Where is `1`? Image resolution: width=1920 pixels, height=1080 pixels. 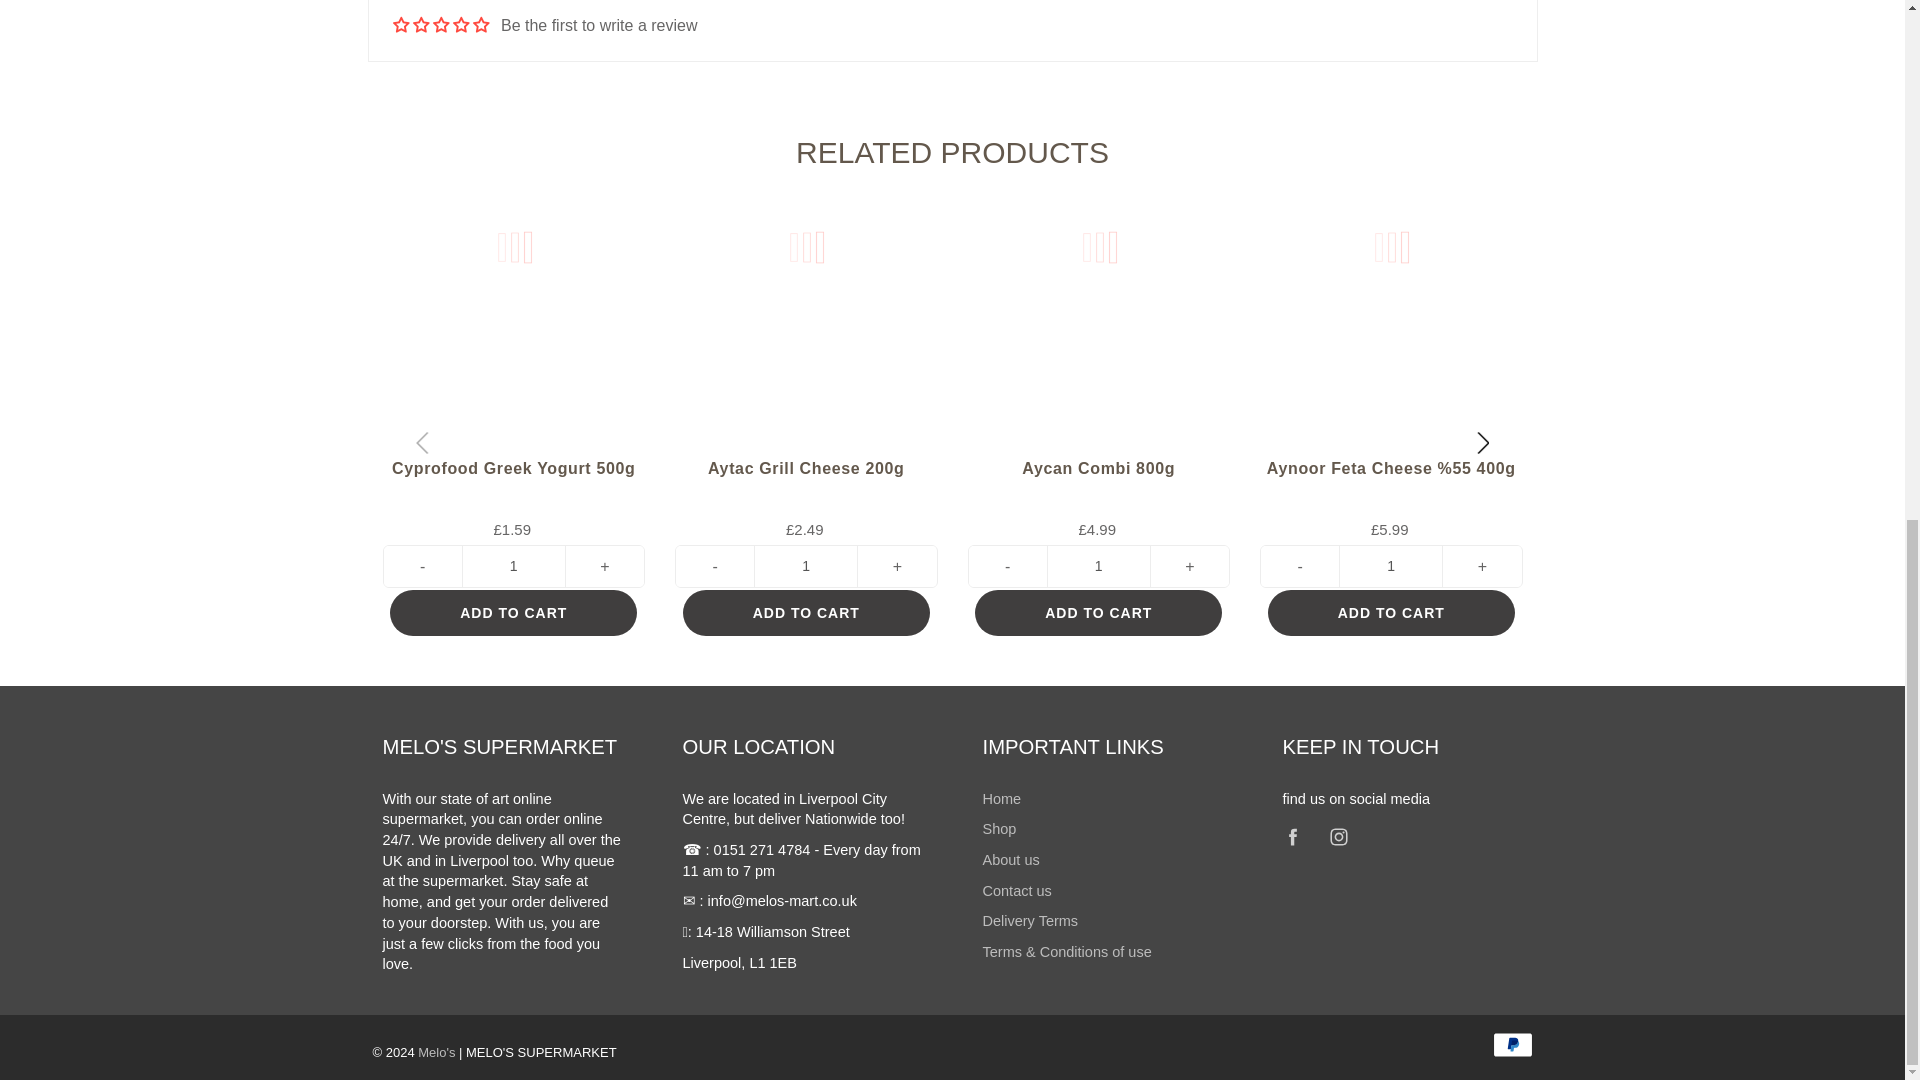
1 is located at coordinates (806, 566).